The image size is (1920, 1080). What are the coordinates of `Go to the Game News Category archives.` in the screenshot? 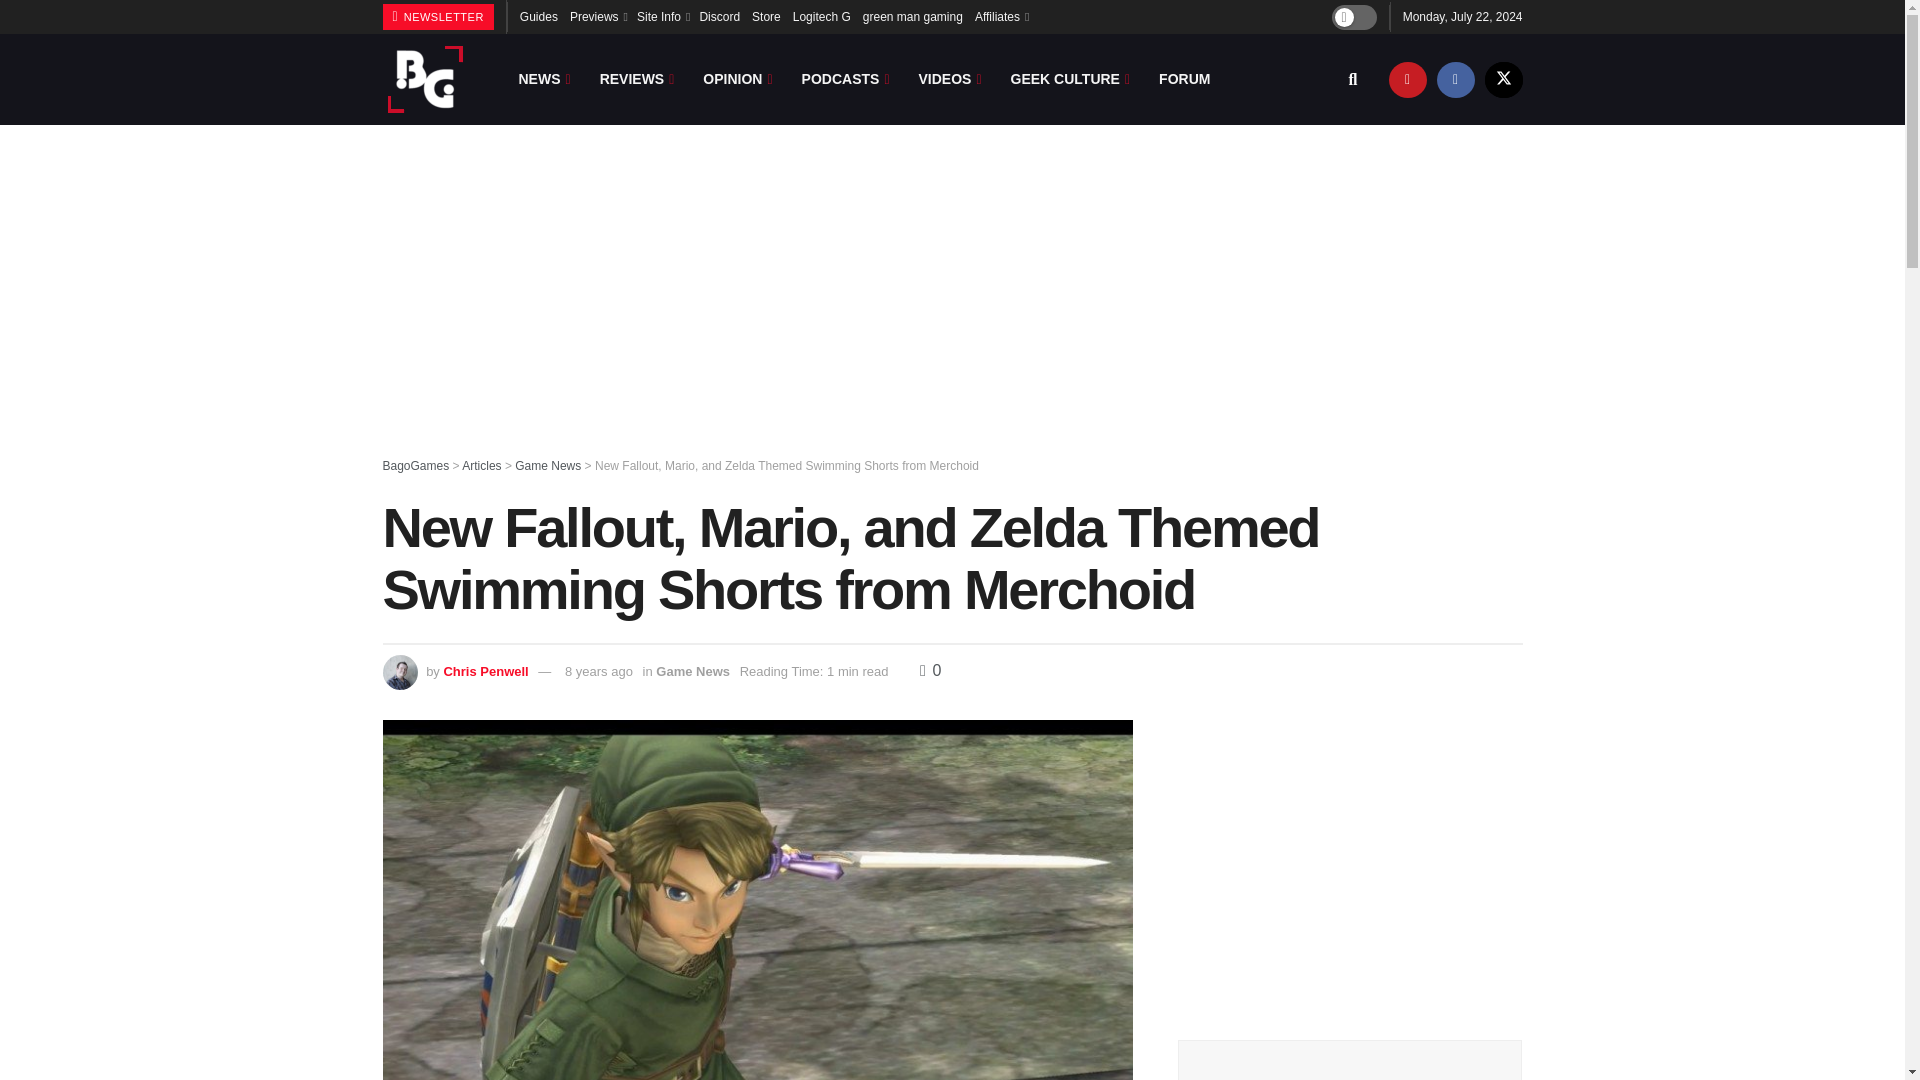 It's located at (548, 466).